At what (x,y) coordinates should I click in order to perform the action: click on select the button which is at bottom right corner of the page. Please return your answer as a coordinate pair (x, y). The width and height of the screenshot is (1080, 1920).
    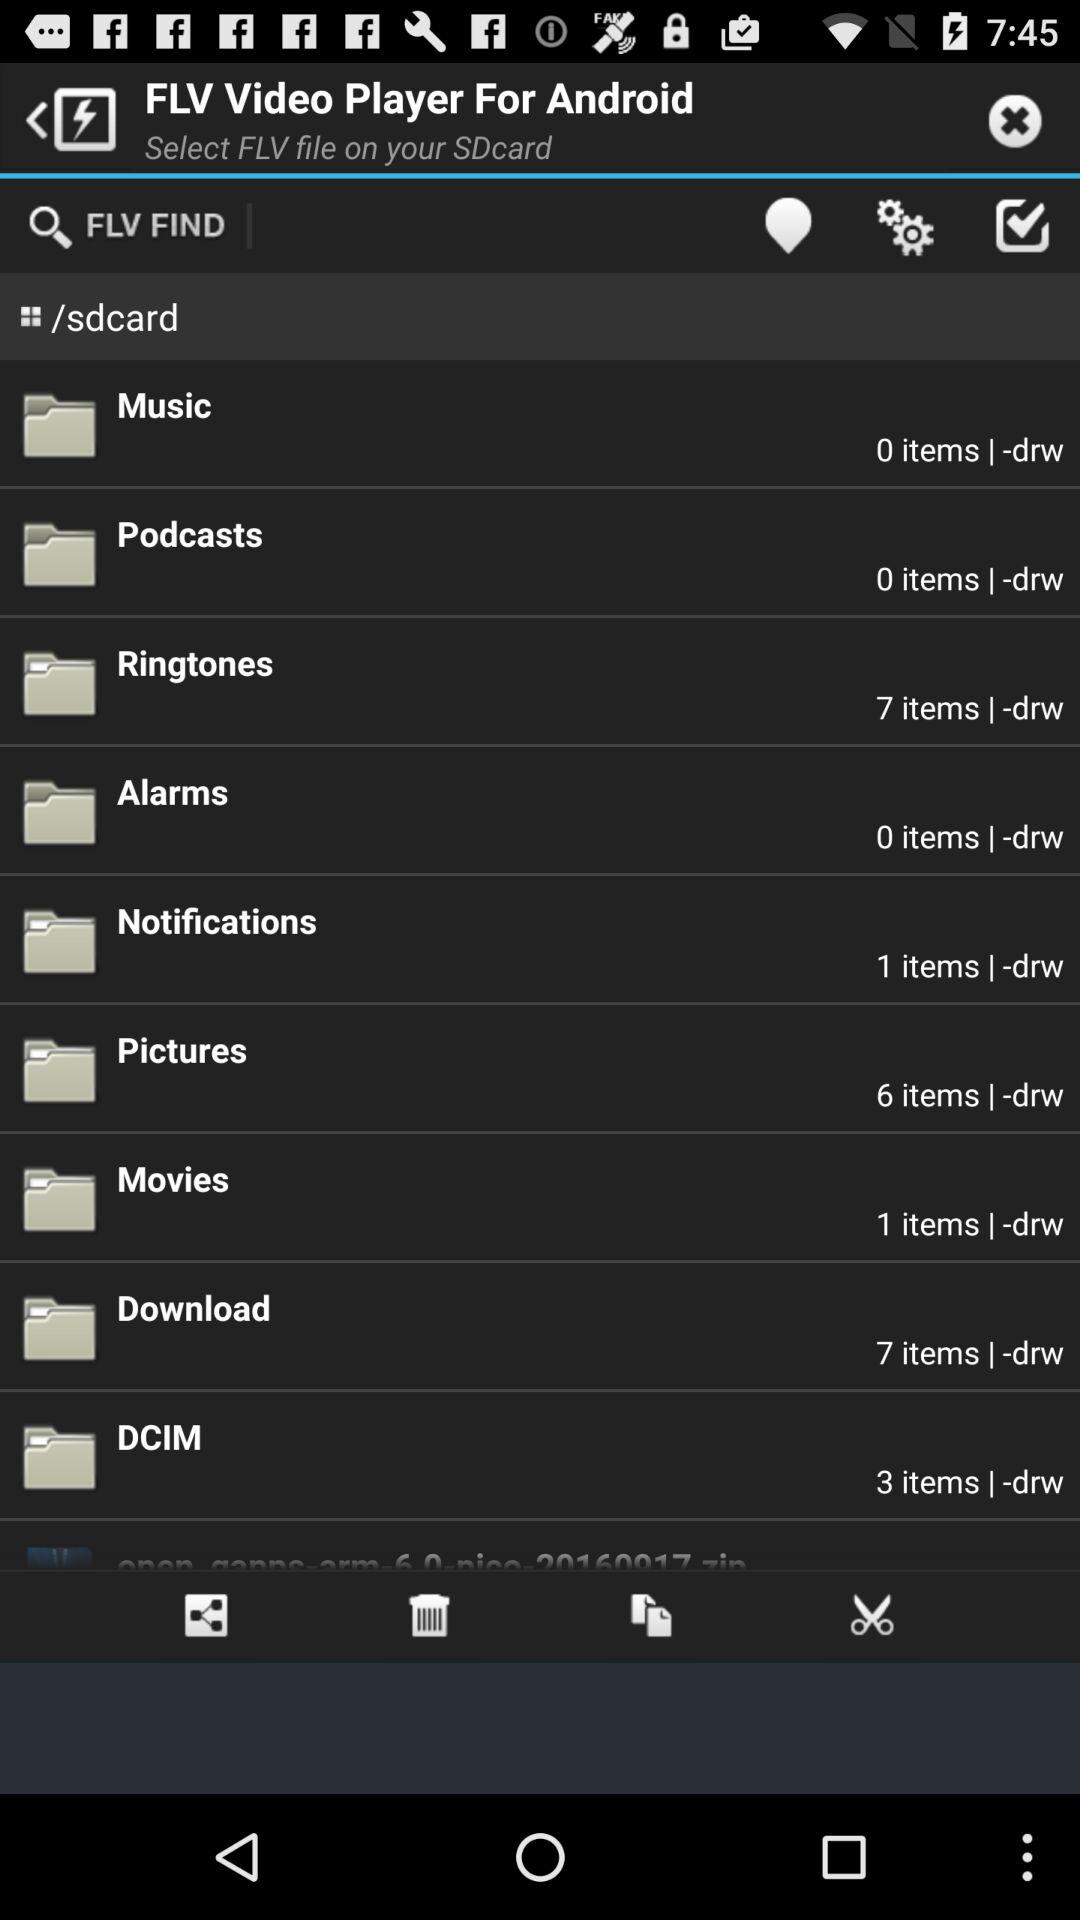
    Looking at the image, I should click on (874, 1616).